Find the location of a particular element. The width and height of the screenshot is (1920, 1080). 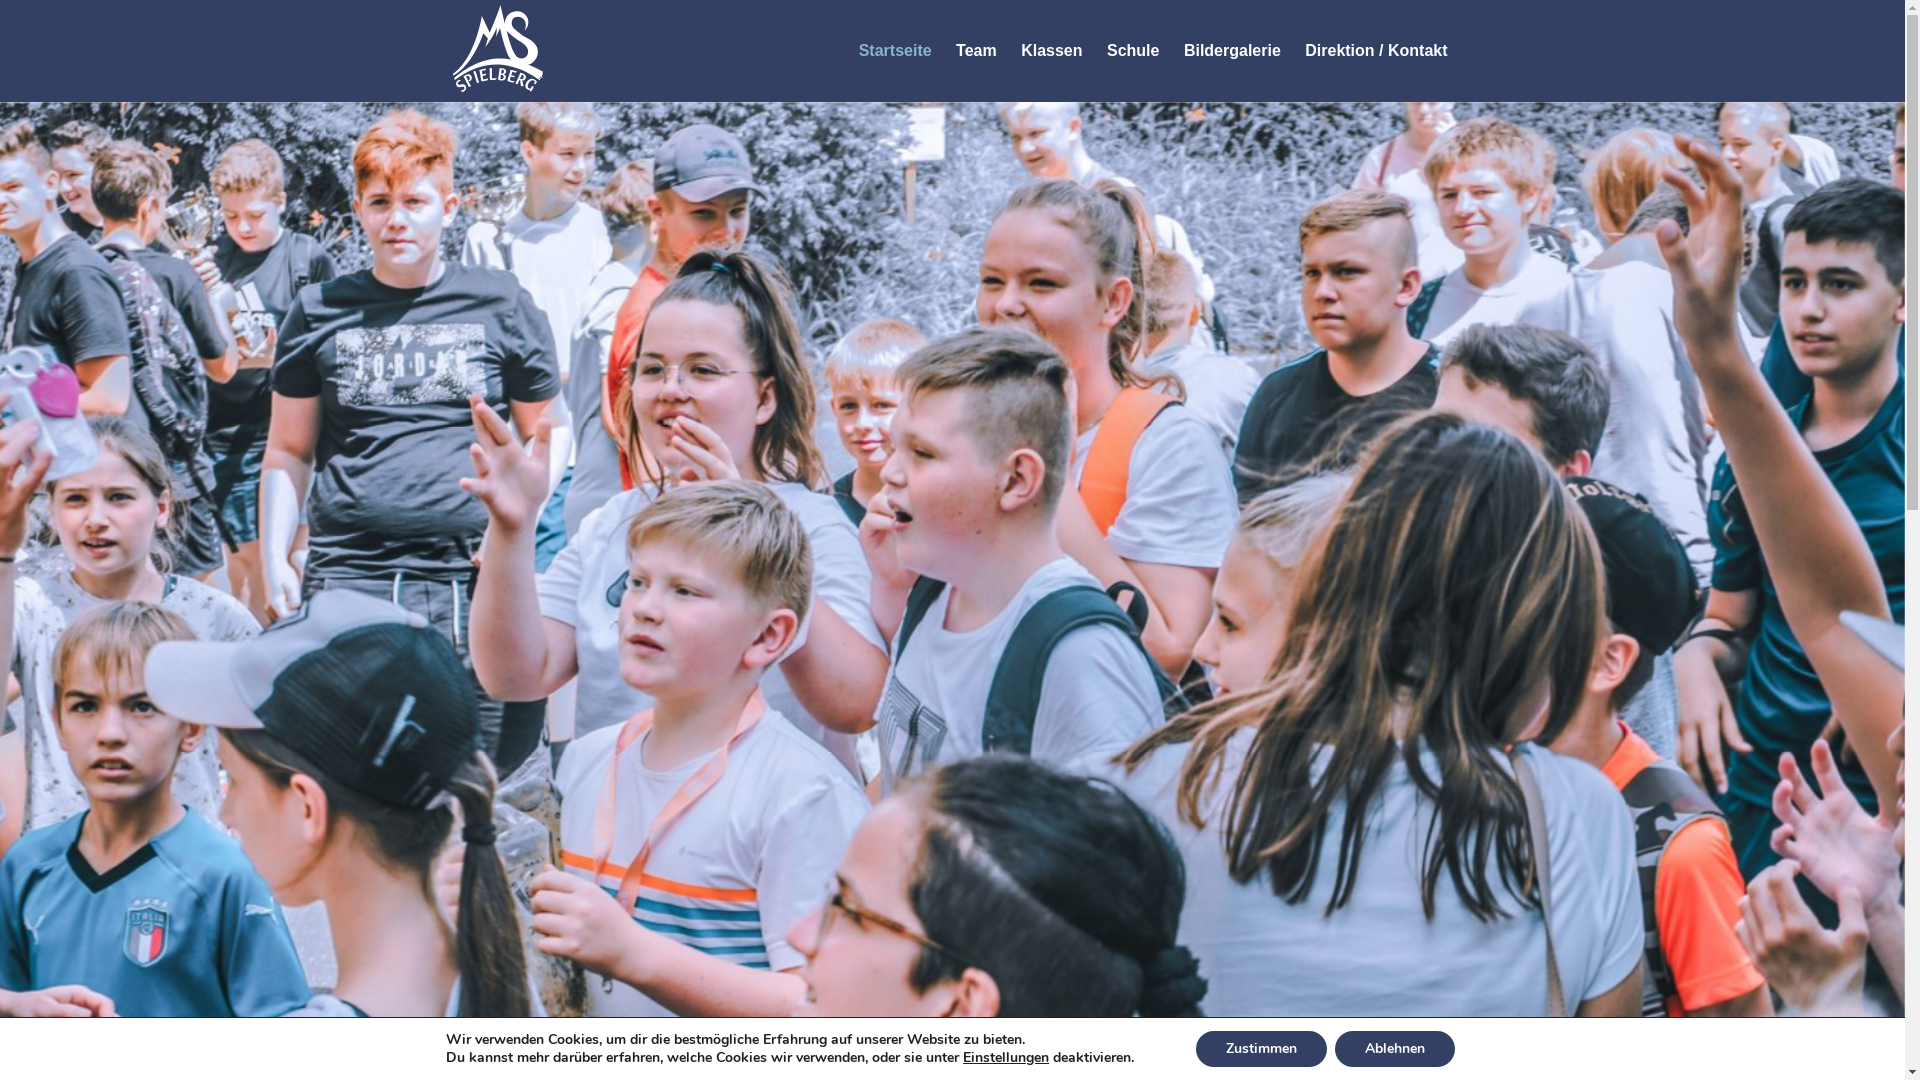

Zustimmen is located at coordinates (1262, 1049).